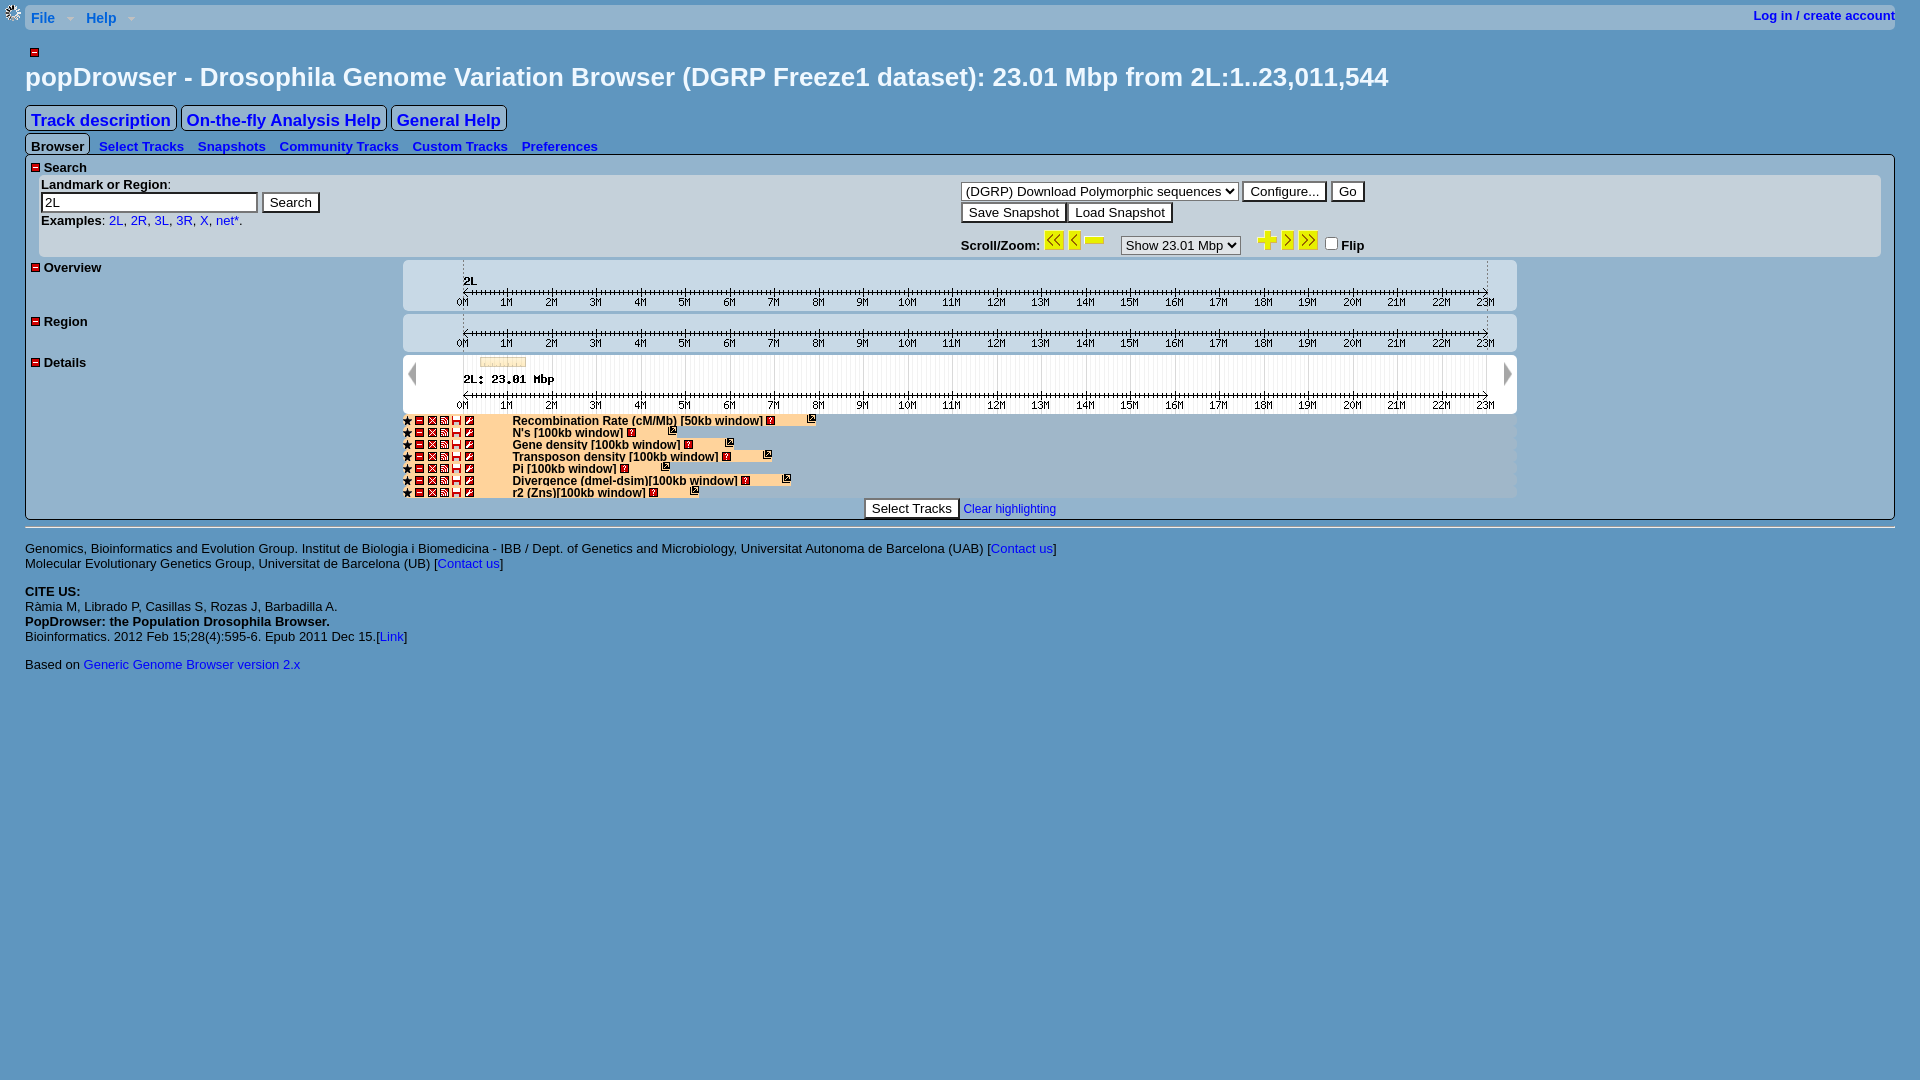 The height and width of the screenshot is (1080, 1920). I want to click on left 11.51 Mbp, so click(1074, 240).